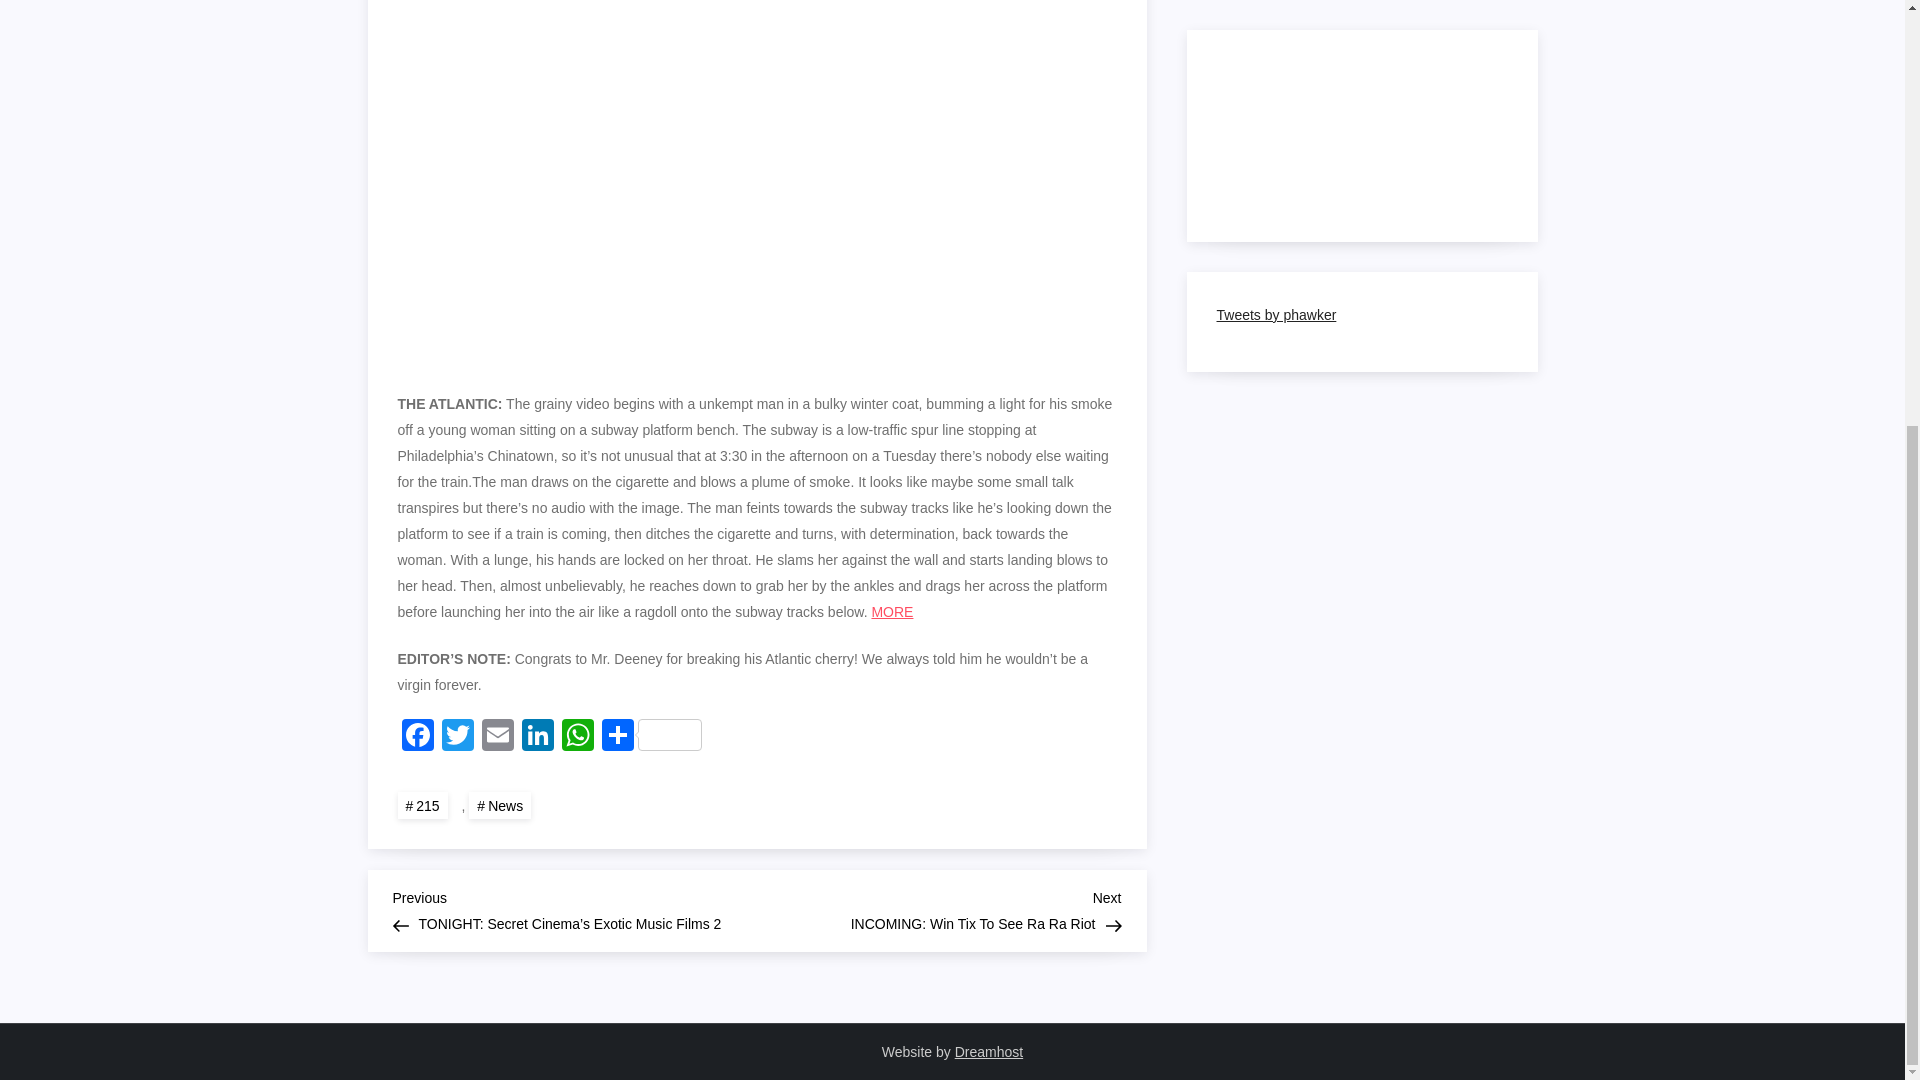 This screenshot has height=1080, width=1920. I want to click on Twitter, so click(938, 908).